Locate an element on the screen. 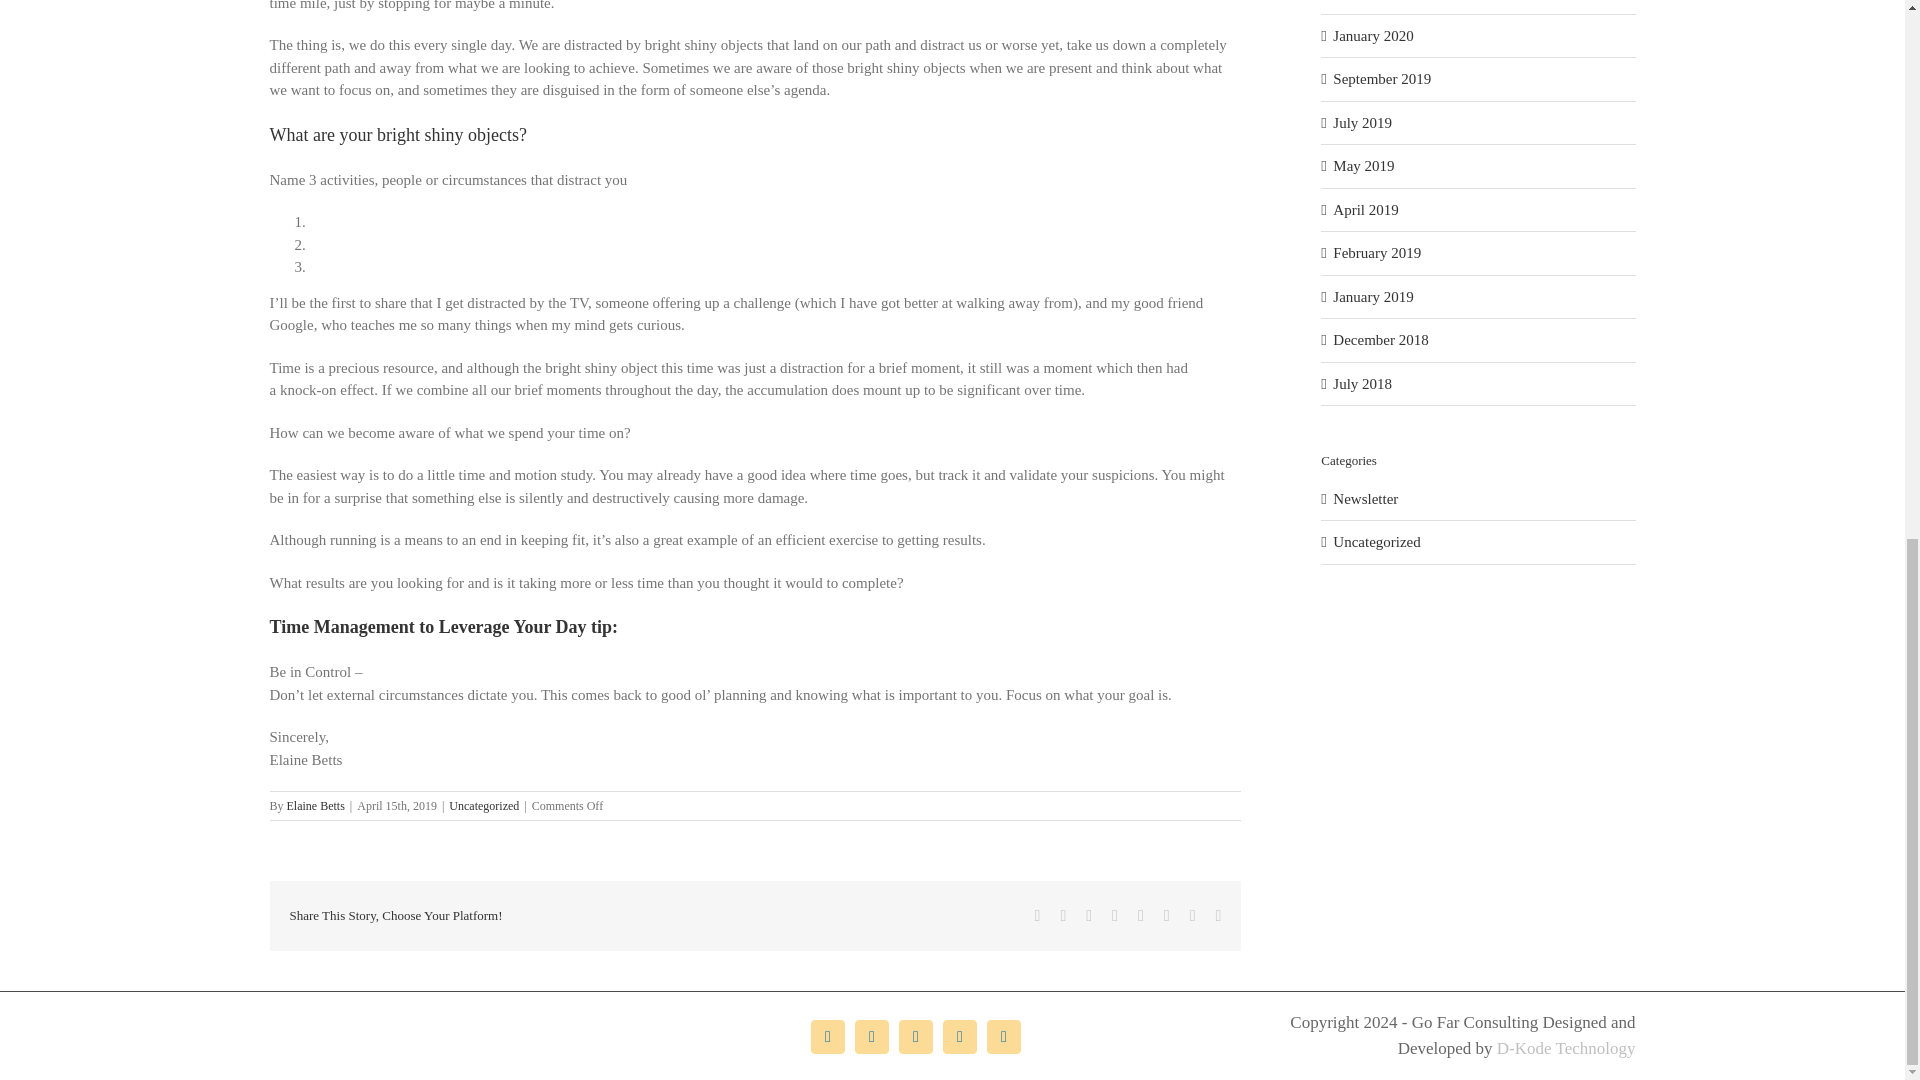 This screenshot has width=1920, height=1080. Uncategorized is located at coordinates (484, 806).